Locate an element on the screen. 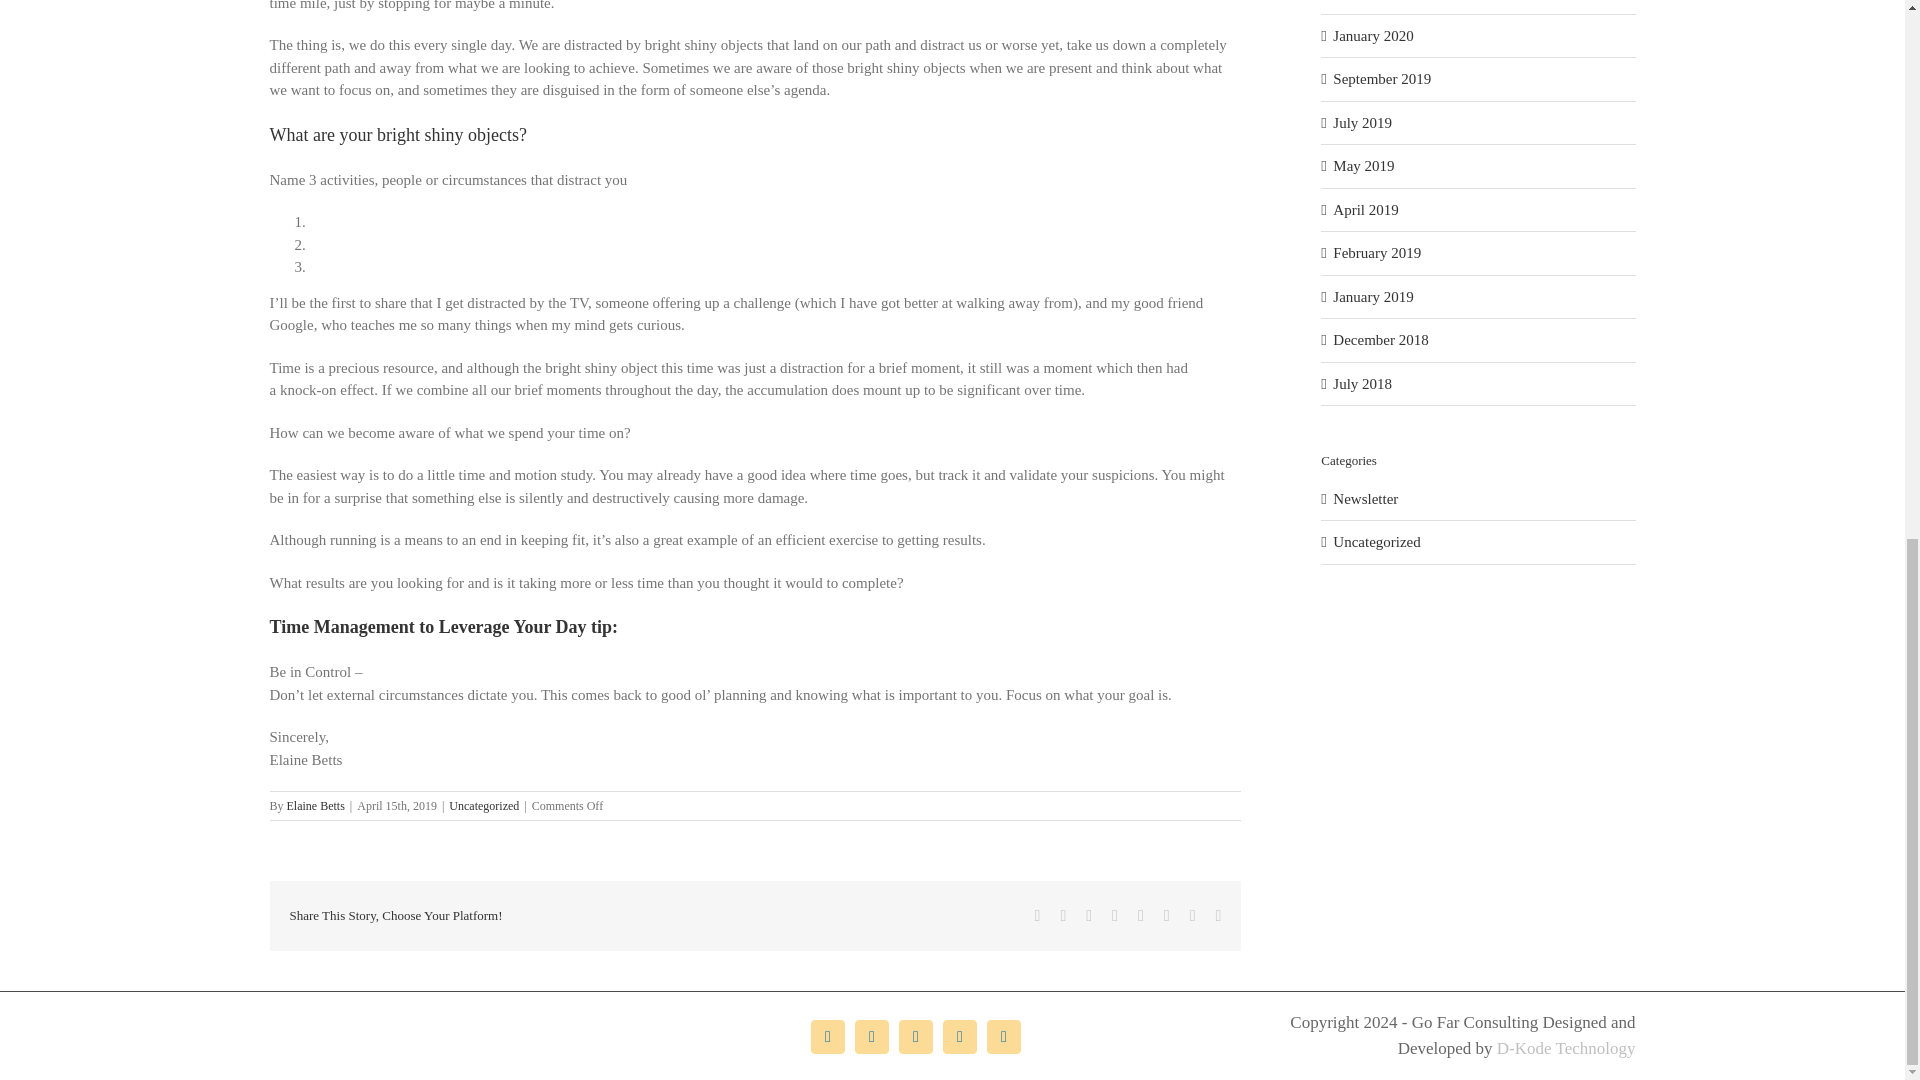 This screenshot has width=1920, height=1080. Uncategorized is located at coordinates (484, 806).